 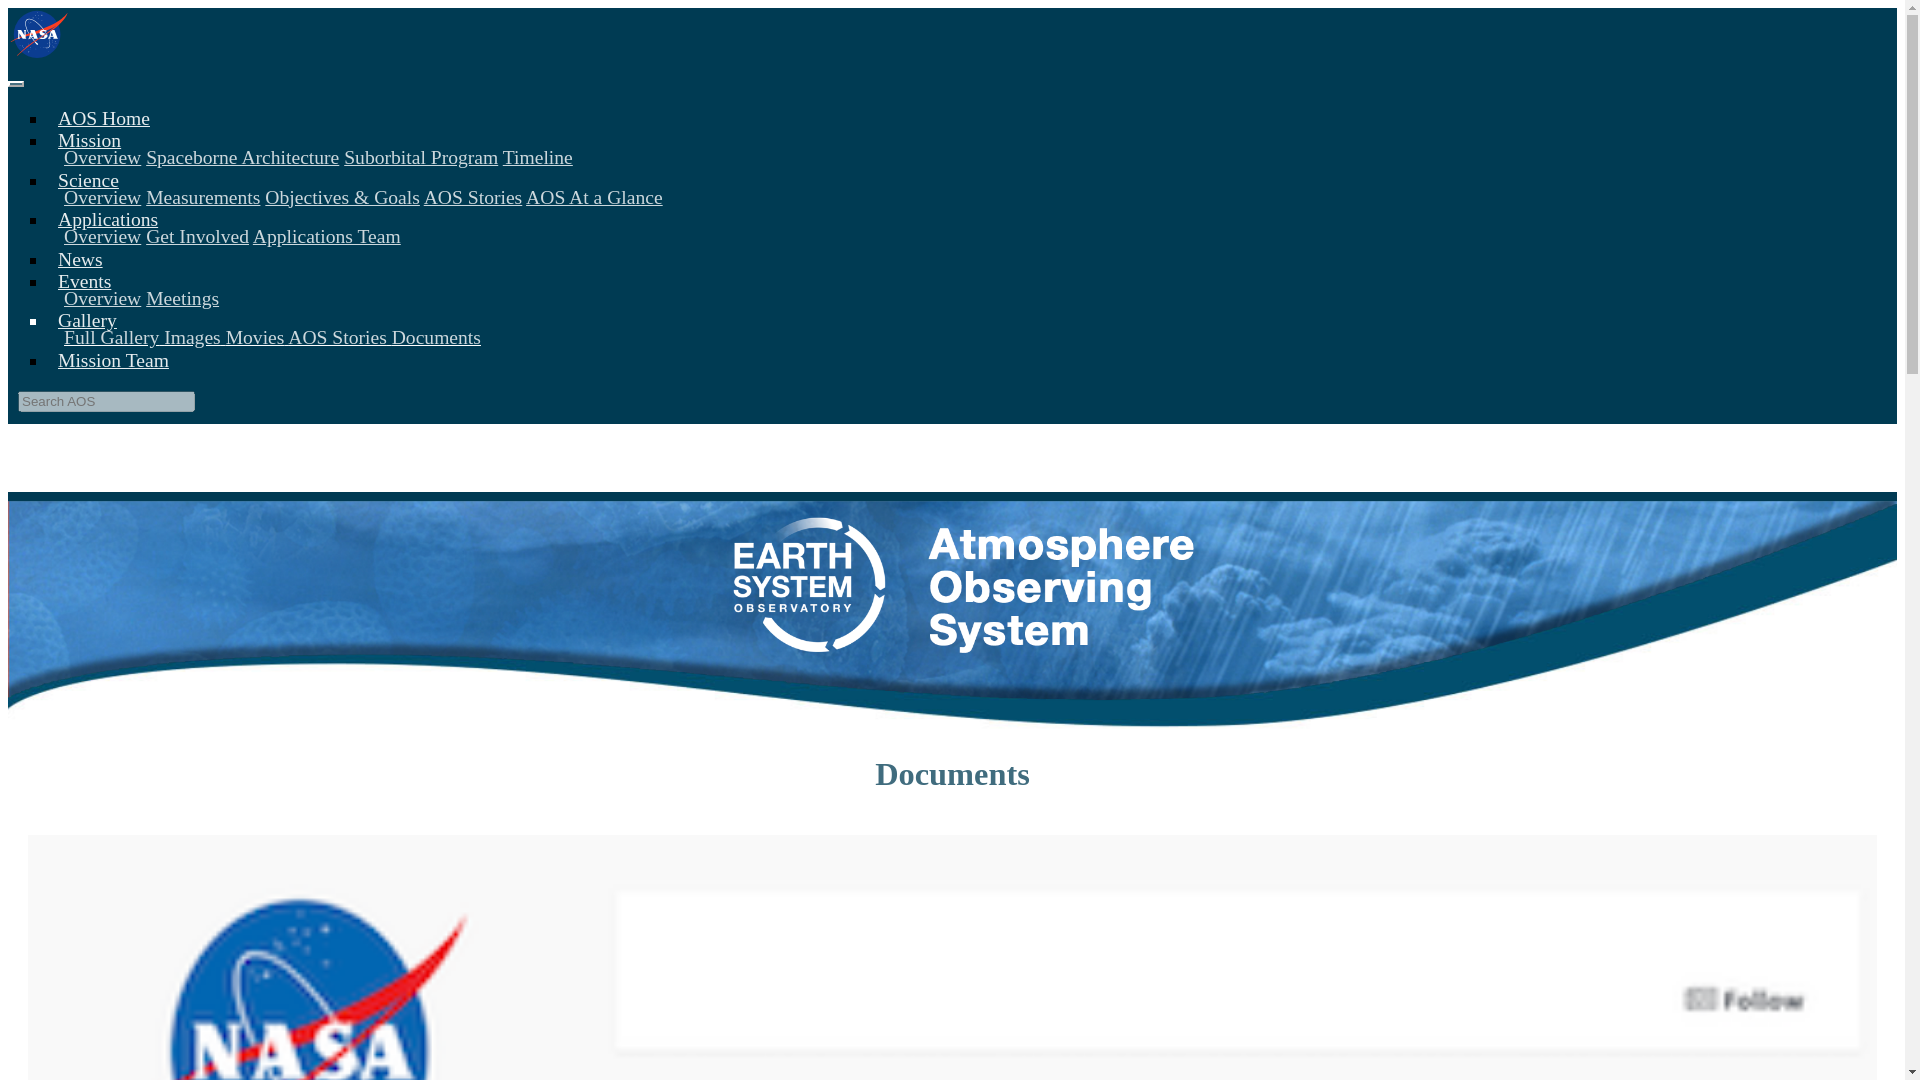 I want to click on Overview, so click(x=102, y=236).